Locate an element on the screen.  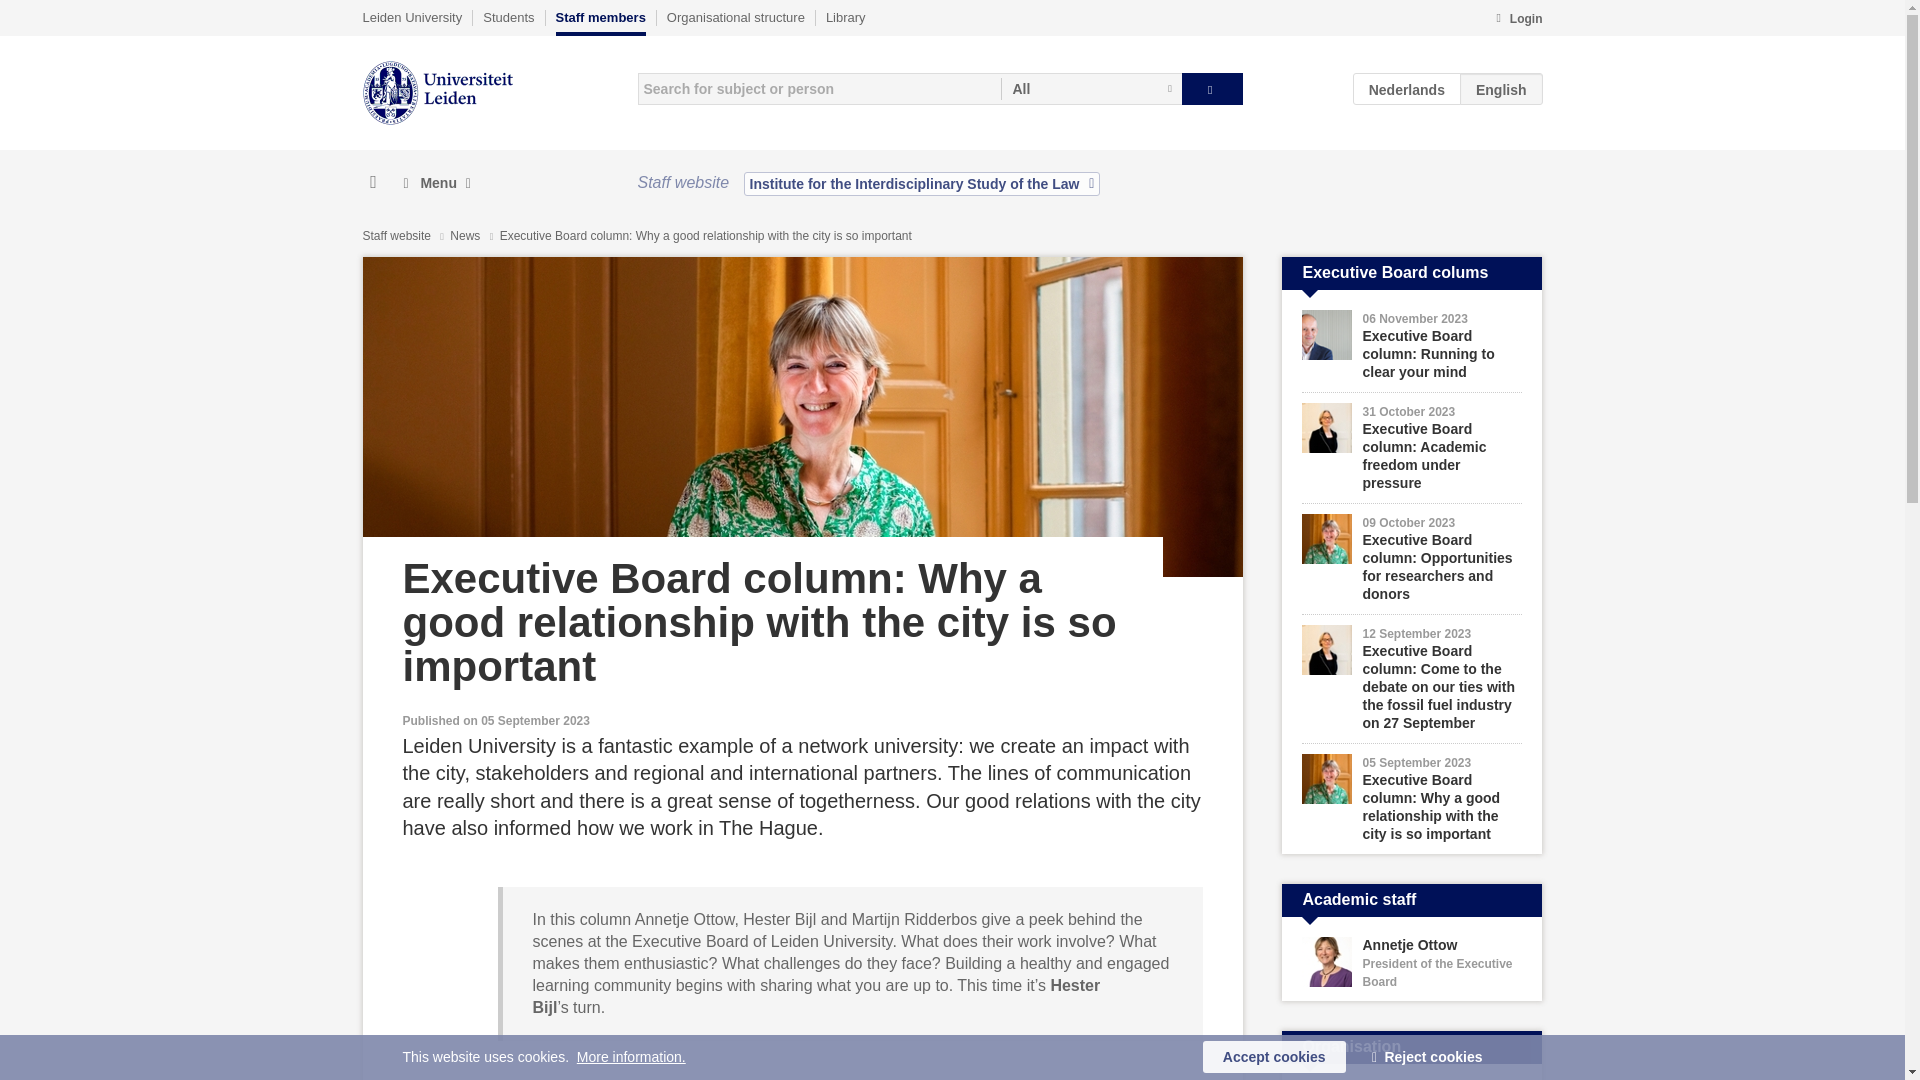
Organisational structure is located at coordinates (735, 17).